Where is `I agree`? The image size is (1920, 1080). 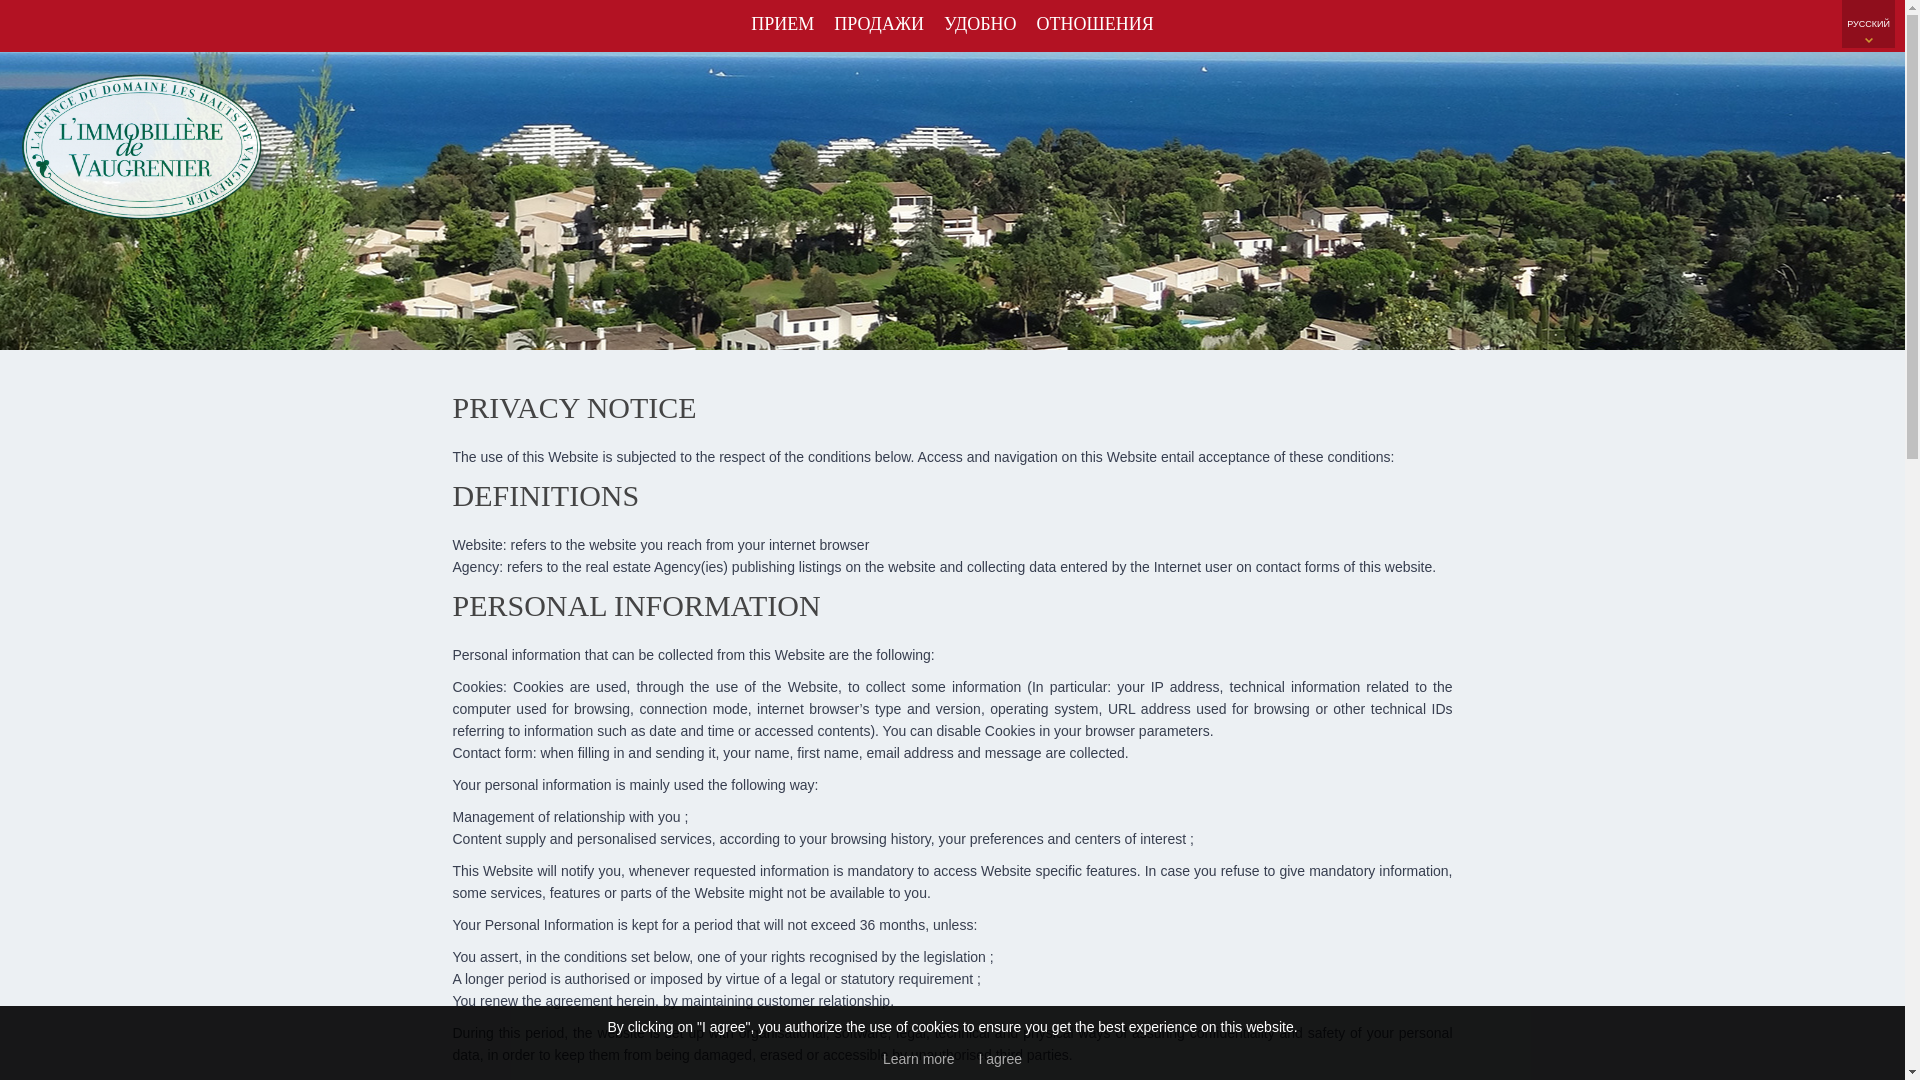
I agree is located at coordinates (999, 1058).